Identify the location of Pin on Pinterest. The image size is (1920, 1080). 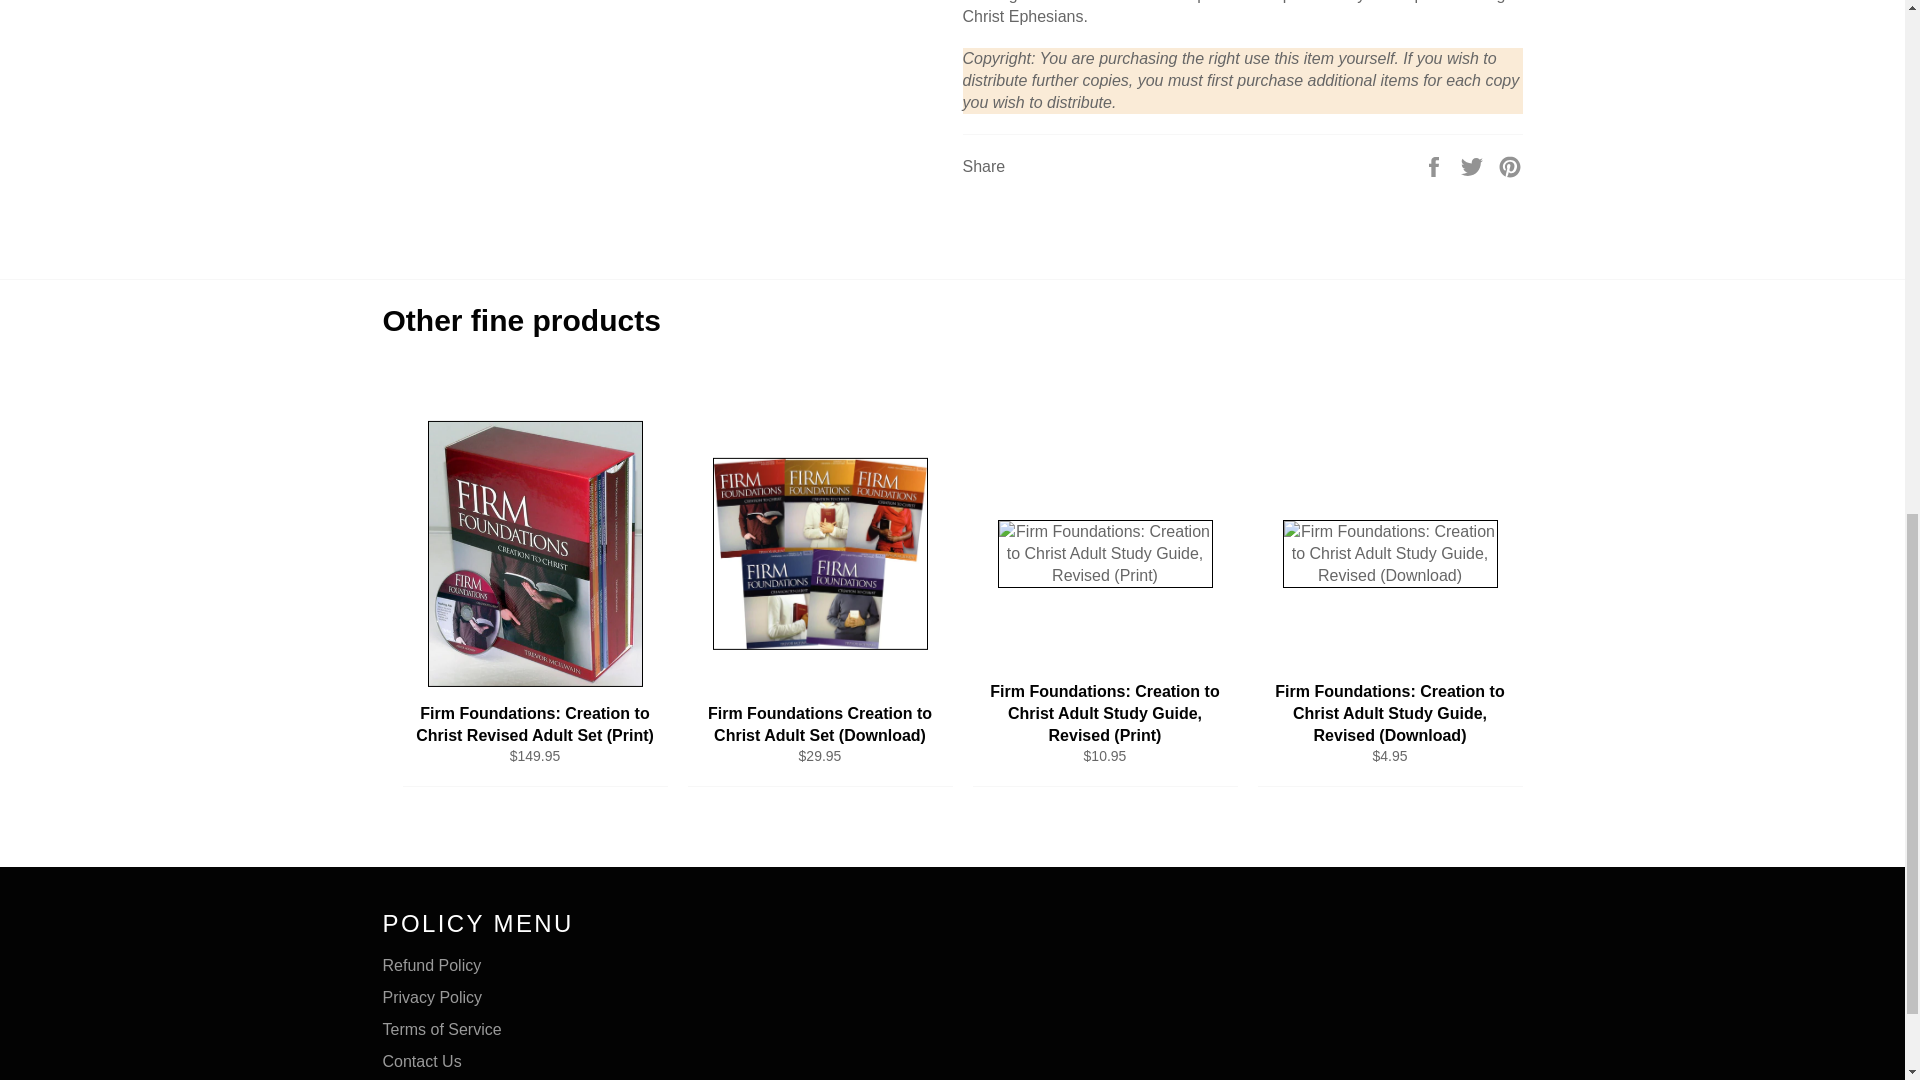
(1510, 164).